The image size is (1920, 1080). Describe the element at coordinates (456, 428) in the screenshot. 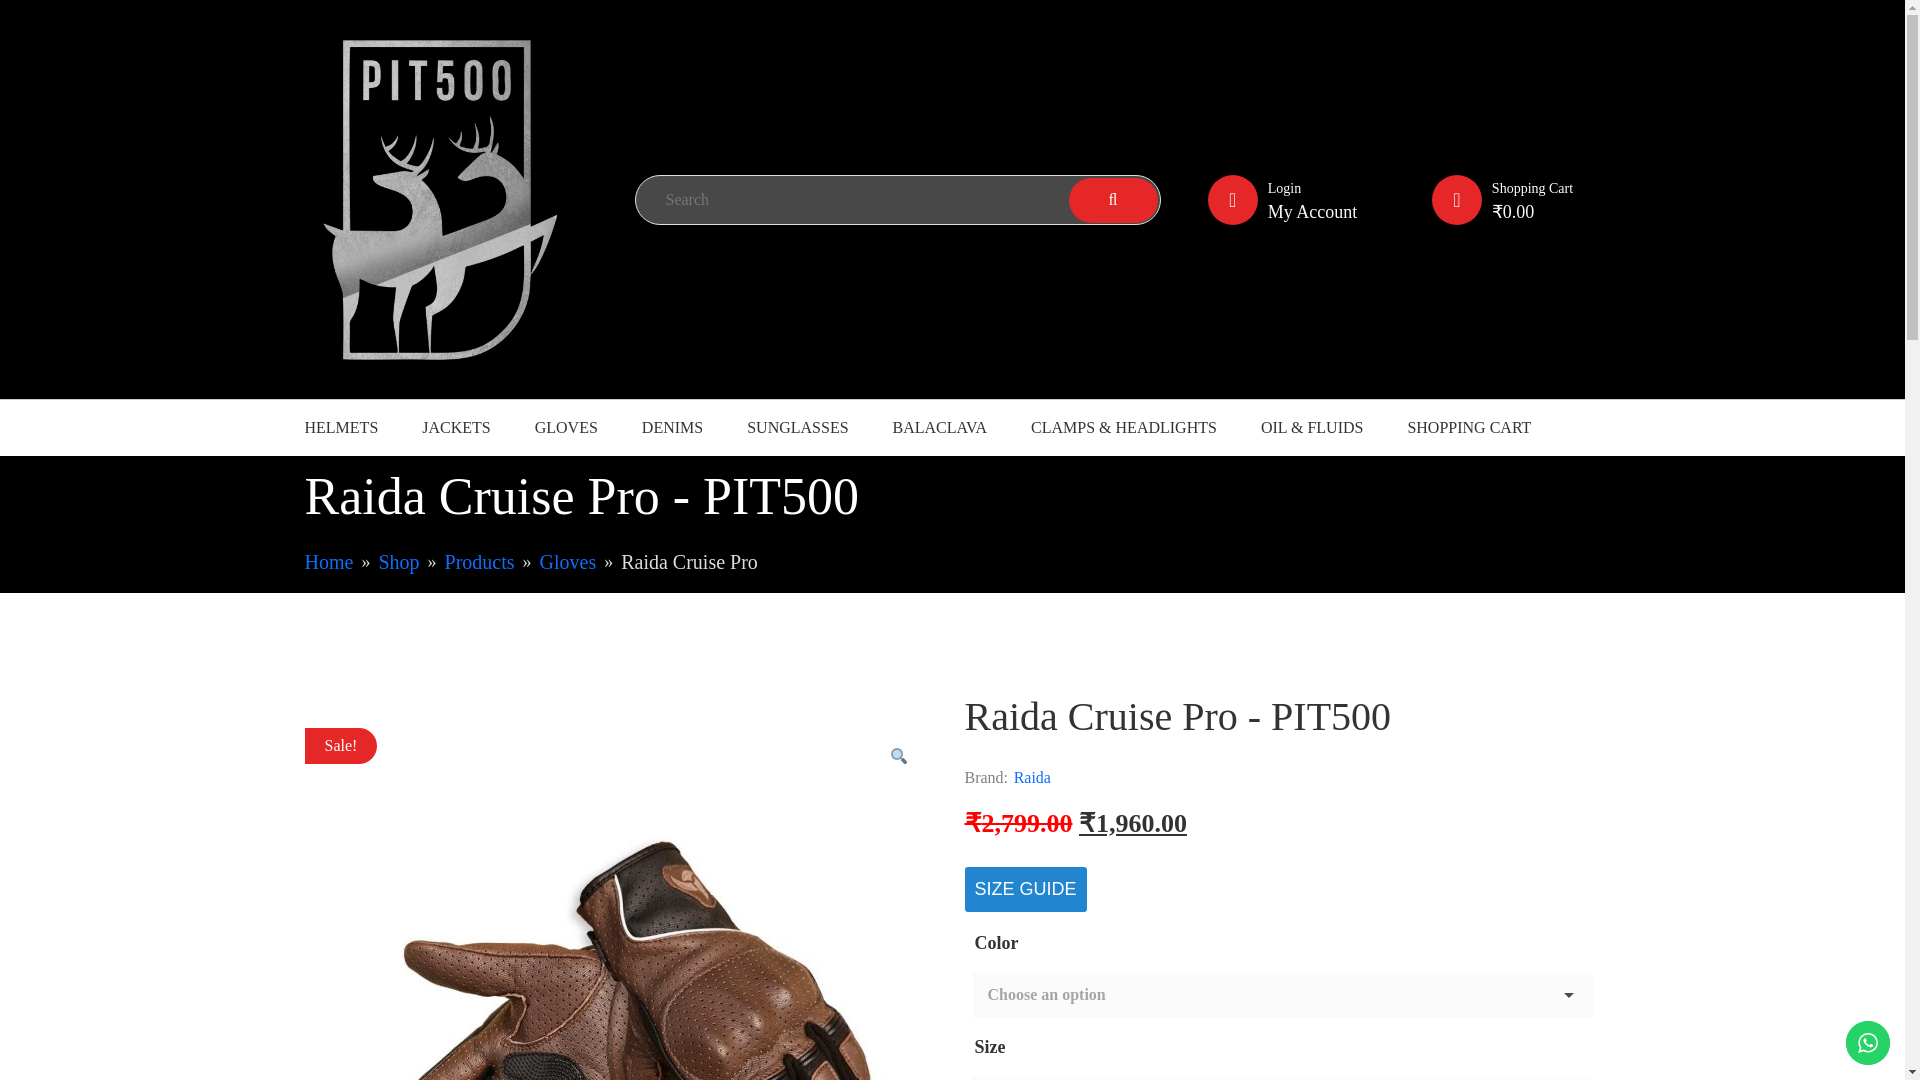

I see `JACKETS` at that location.